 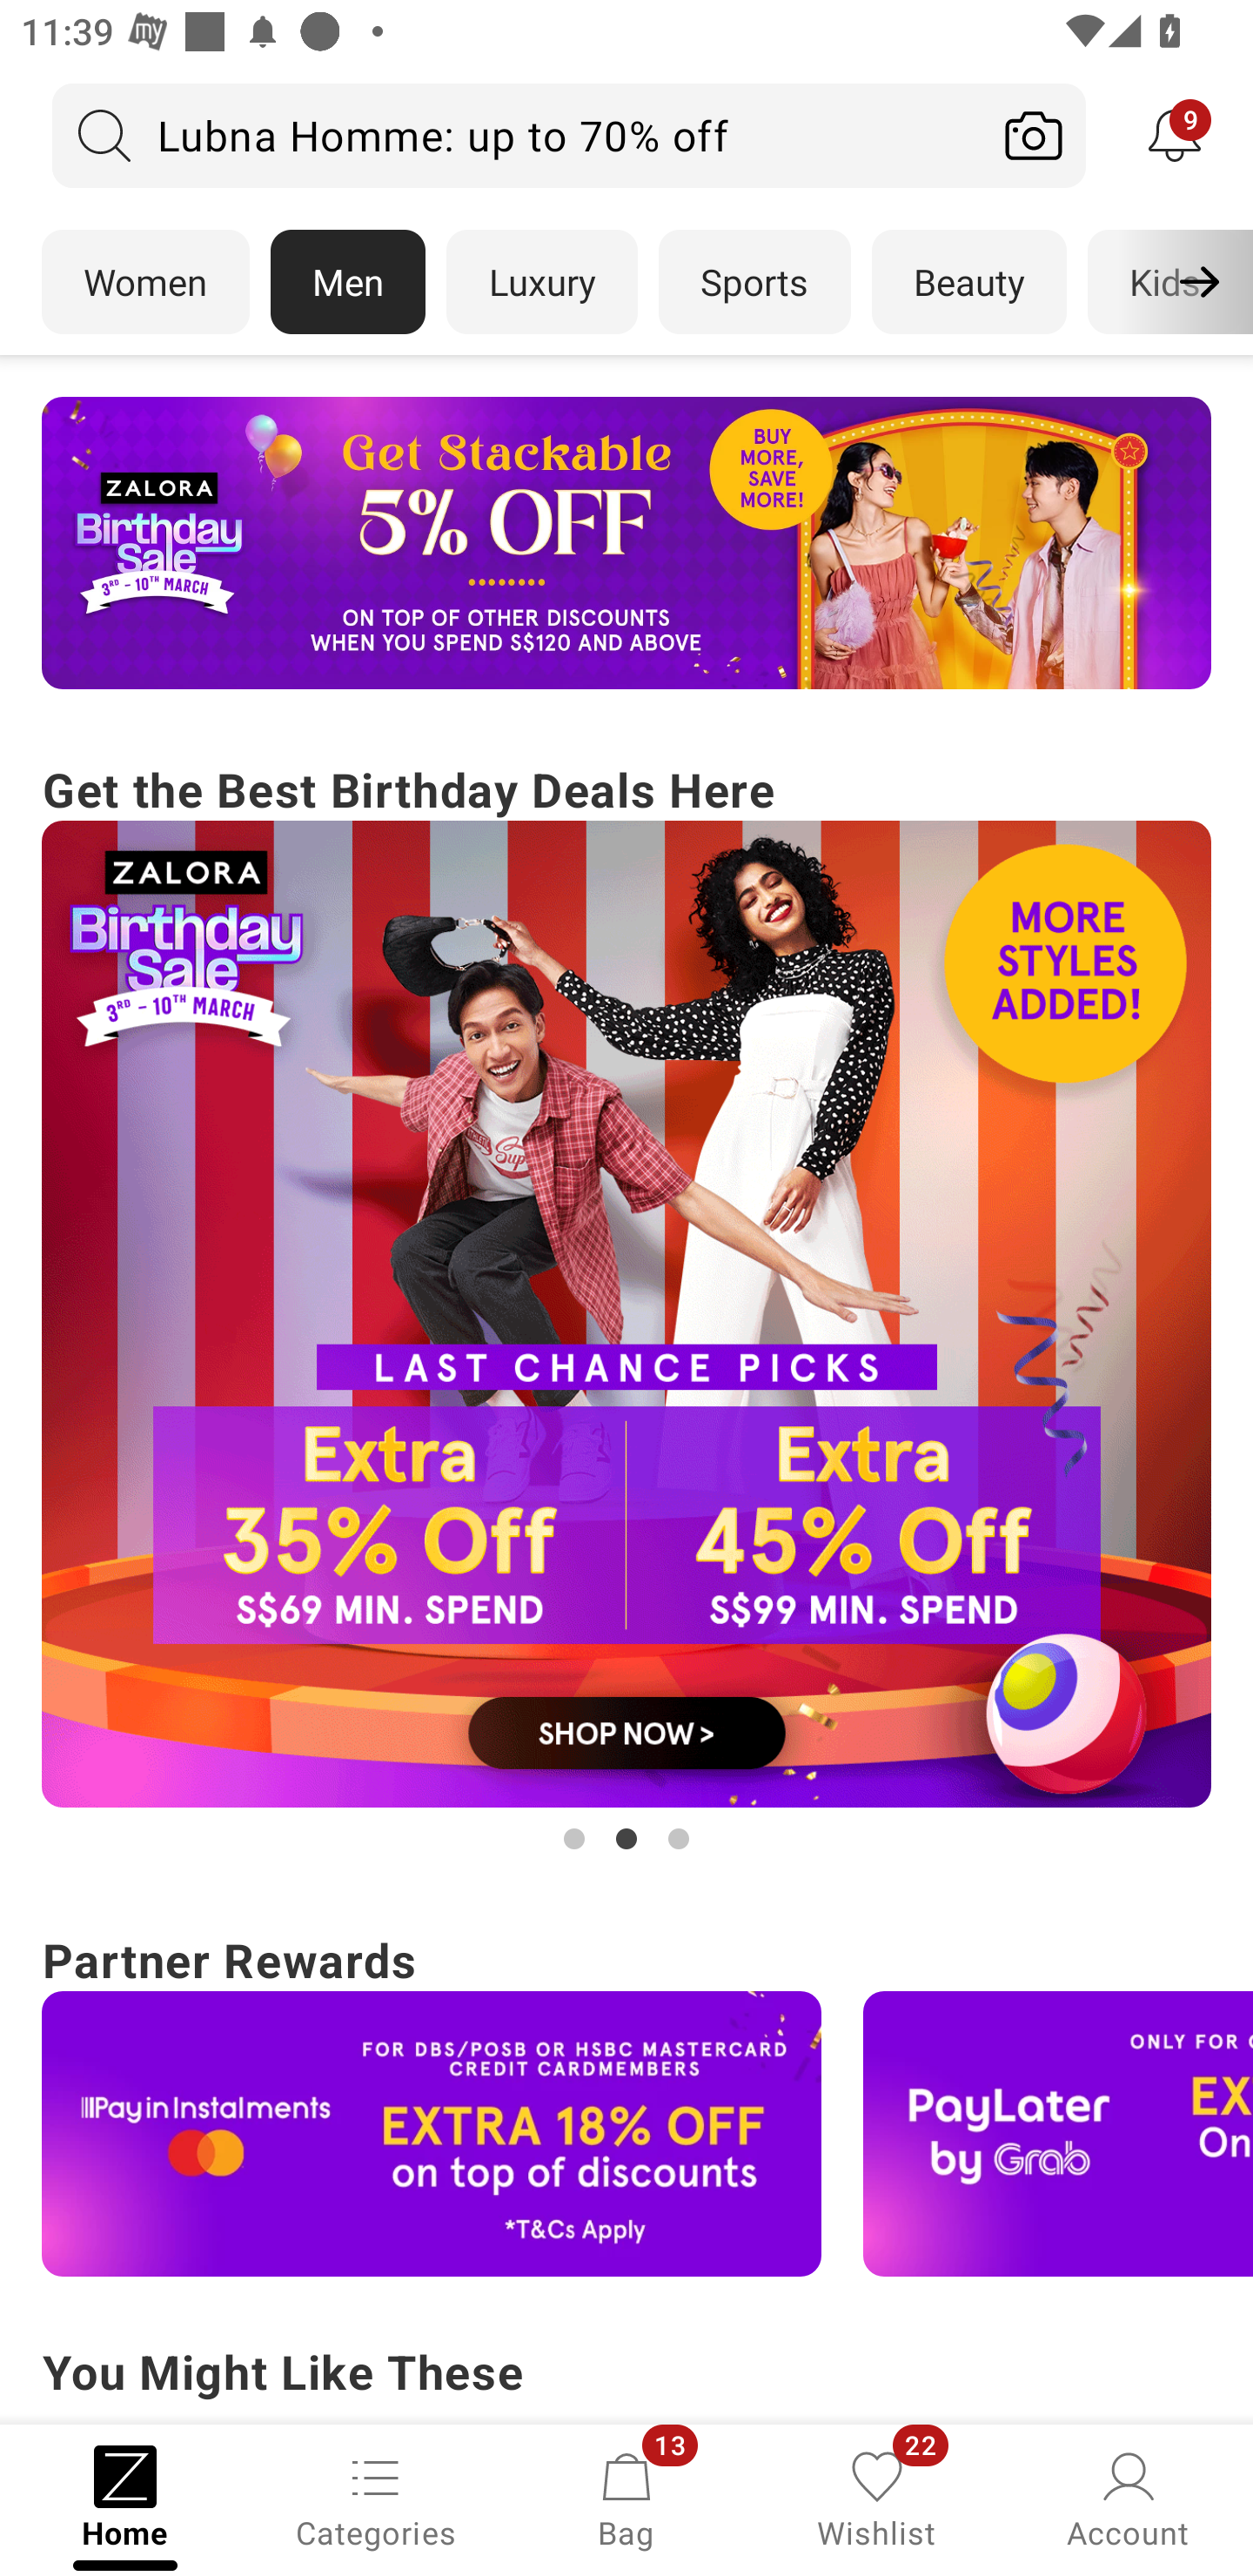 What do you see at coordinates (877, 2498) in the screenshot?
I see `Wishlist, 22 new notifications Wishlist` at bounding box center [877, 2498].